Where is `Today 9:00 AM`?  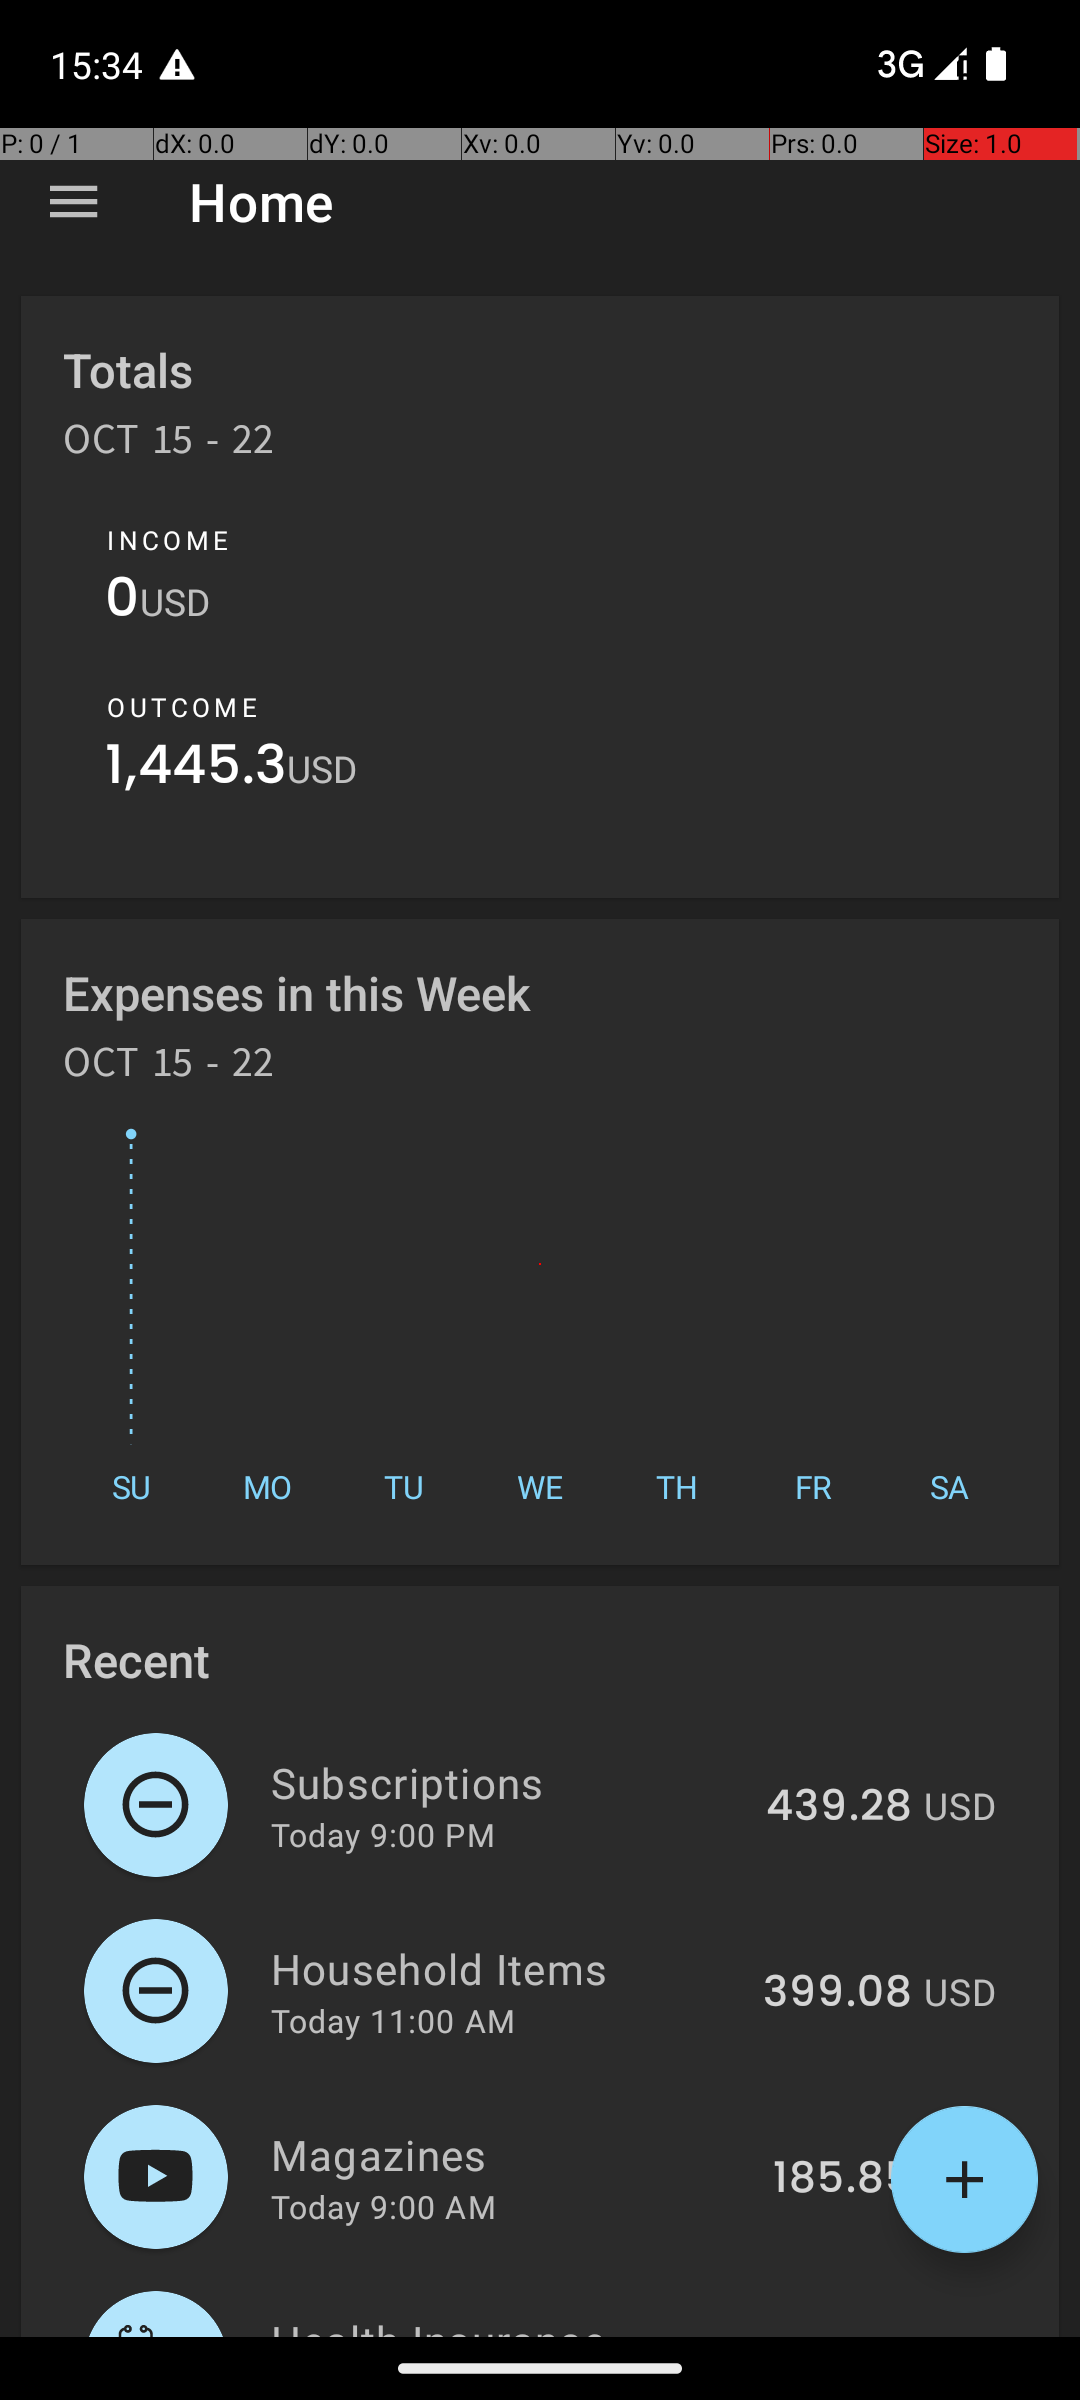 Today 9:00 AM is located at coordinates (384, 2206).